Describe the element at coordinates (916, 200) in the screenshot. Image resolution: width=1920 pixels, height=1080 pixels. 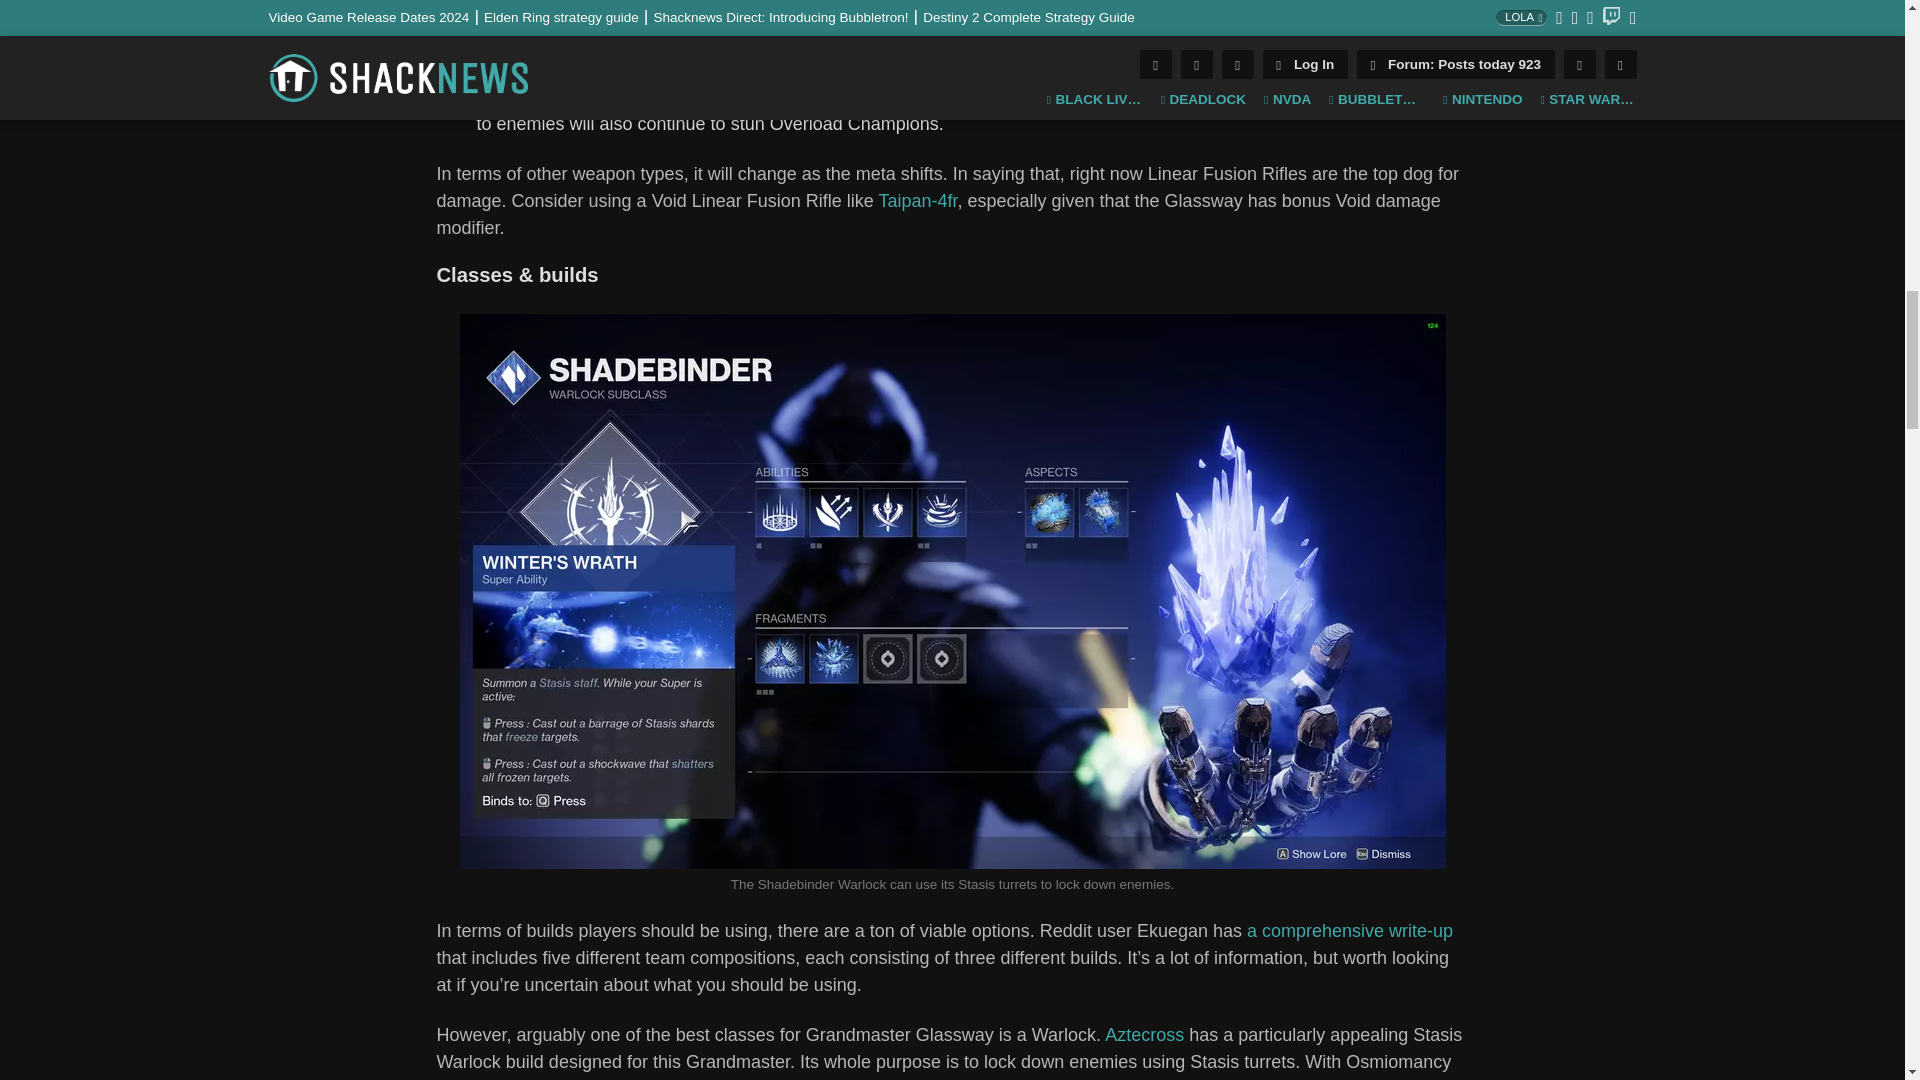
I see `Taipan-4fr god roll` at that location.